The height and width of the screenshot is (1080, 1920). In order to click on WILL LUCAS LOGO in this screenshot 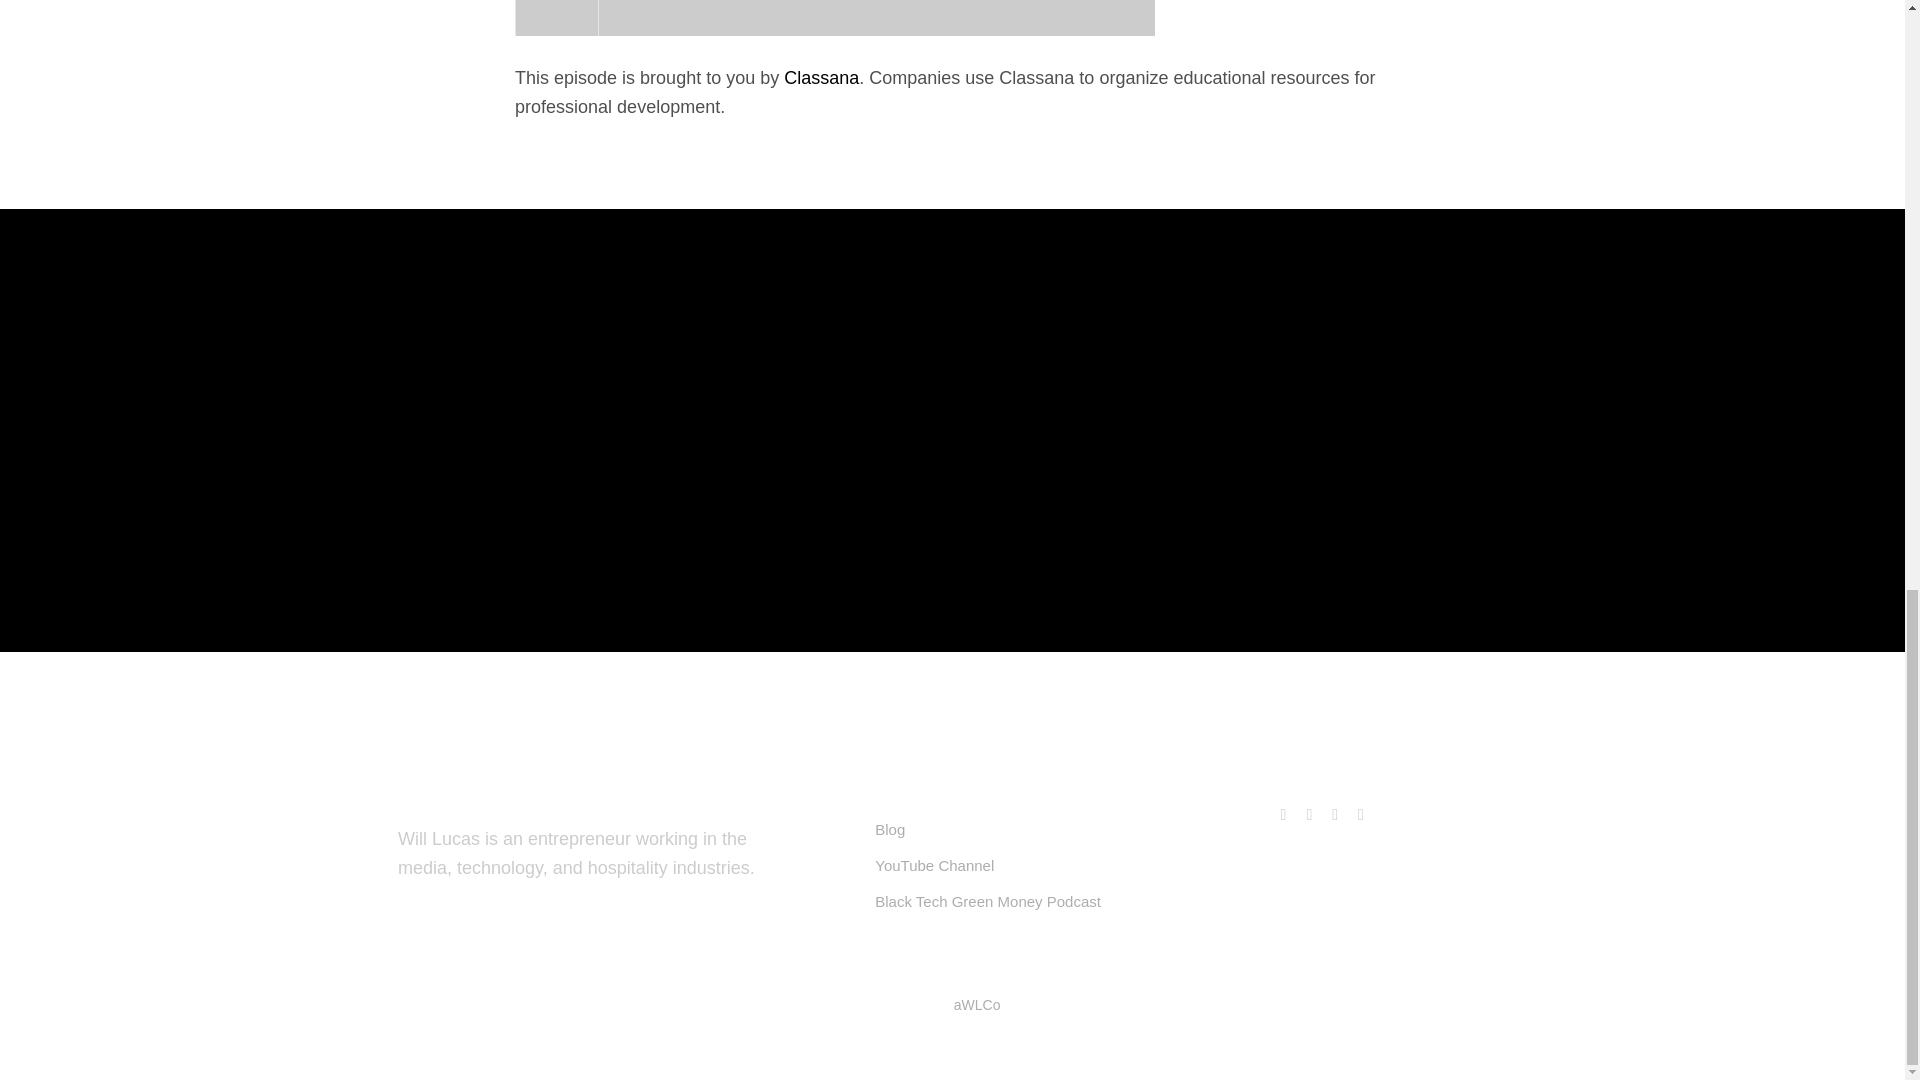, I will do `click(178, 818)`.